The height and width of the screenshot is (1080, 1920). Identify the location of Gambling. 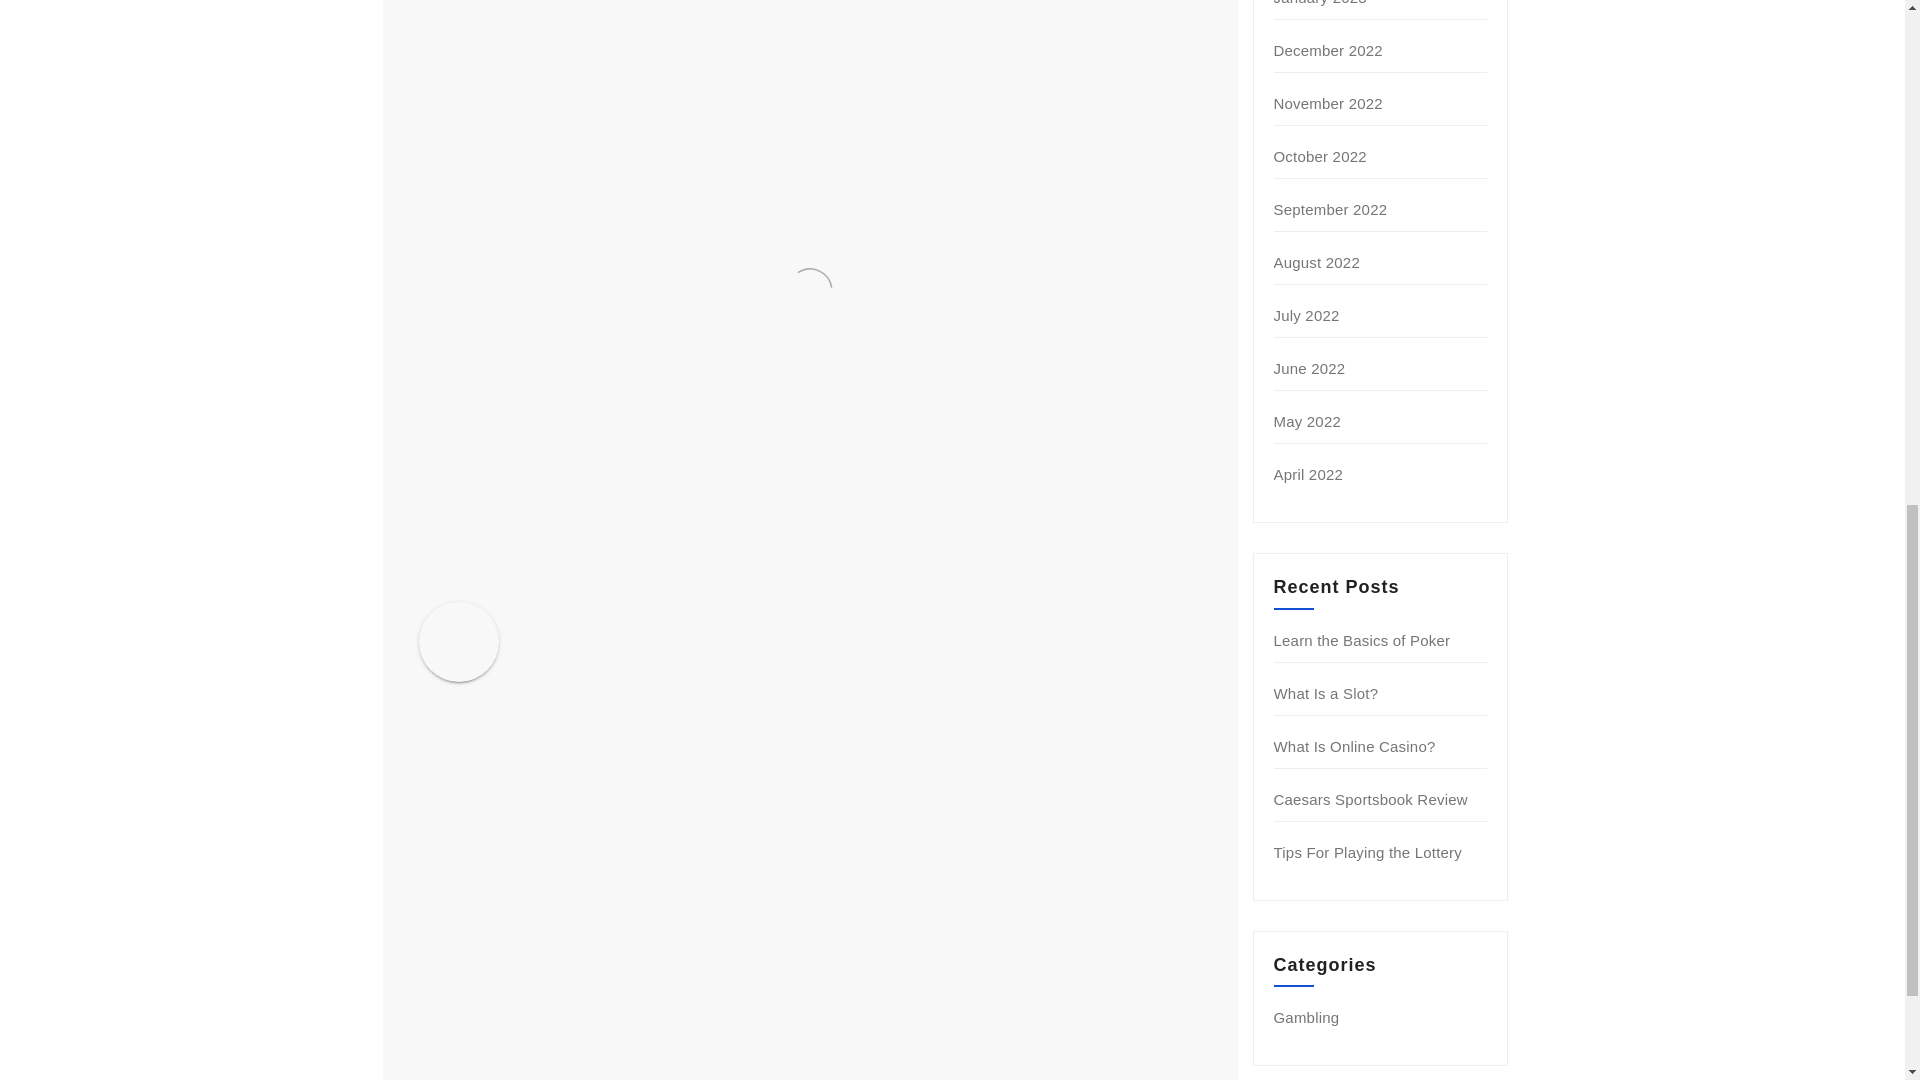
(1307, 1017).